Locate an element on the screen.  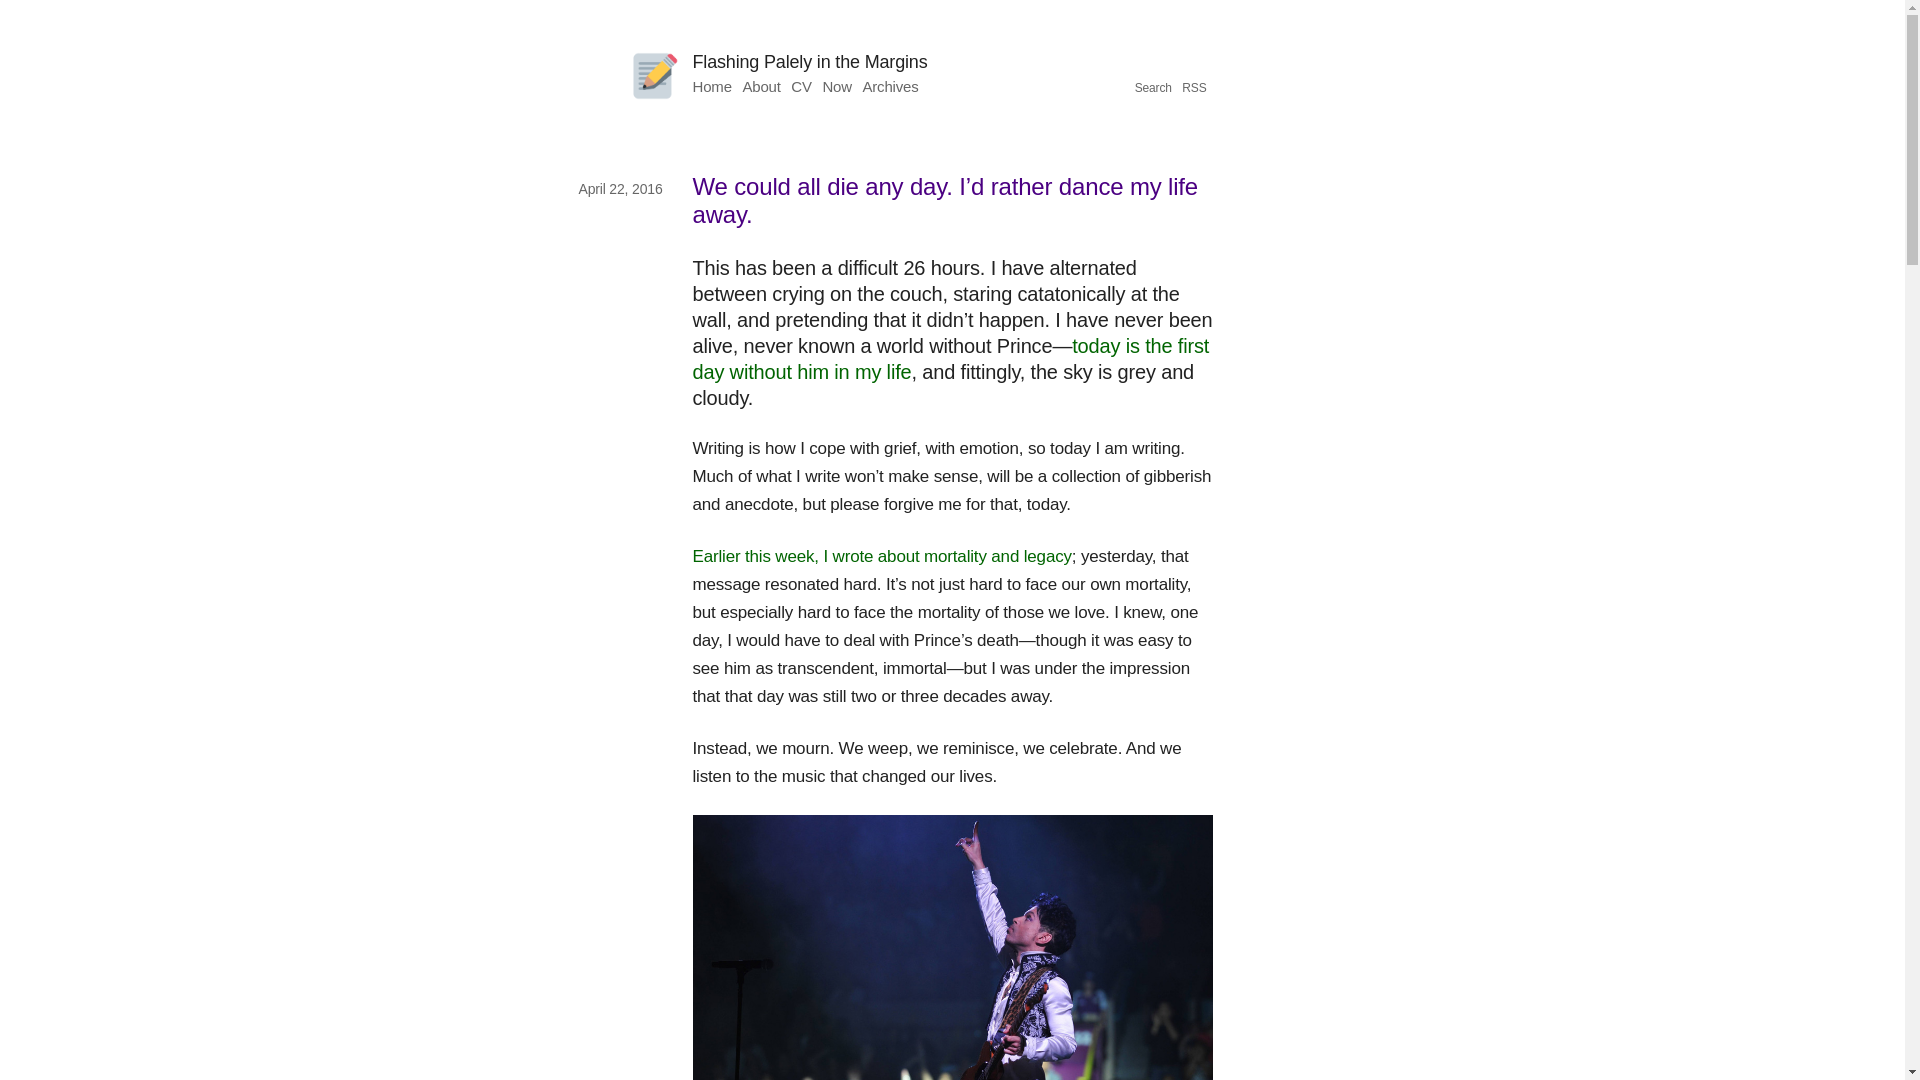
Now is located at coordinates (836, 86).